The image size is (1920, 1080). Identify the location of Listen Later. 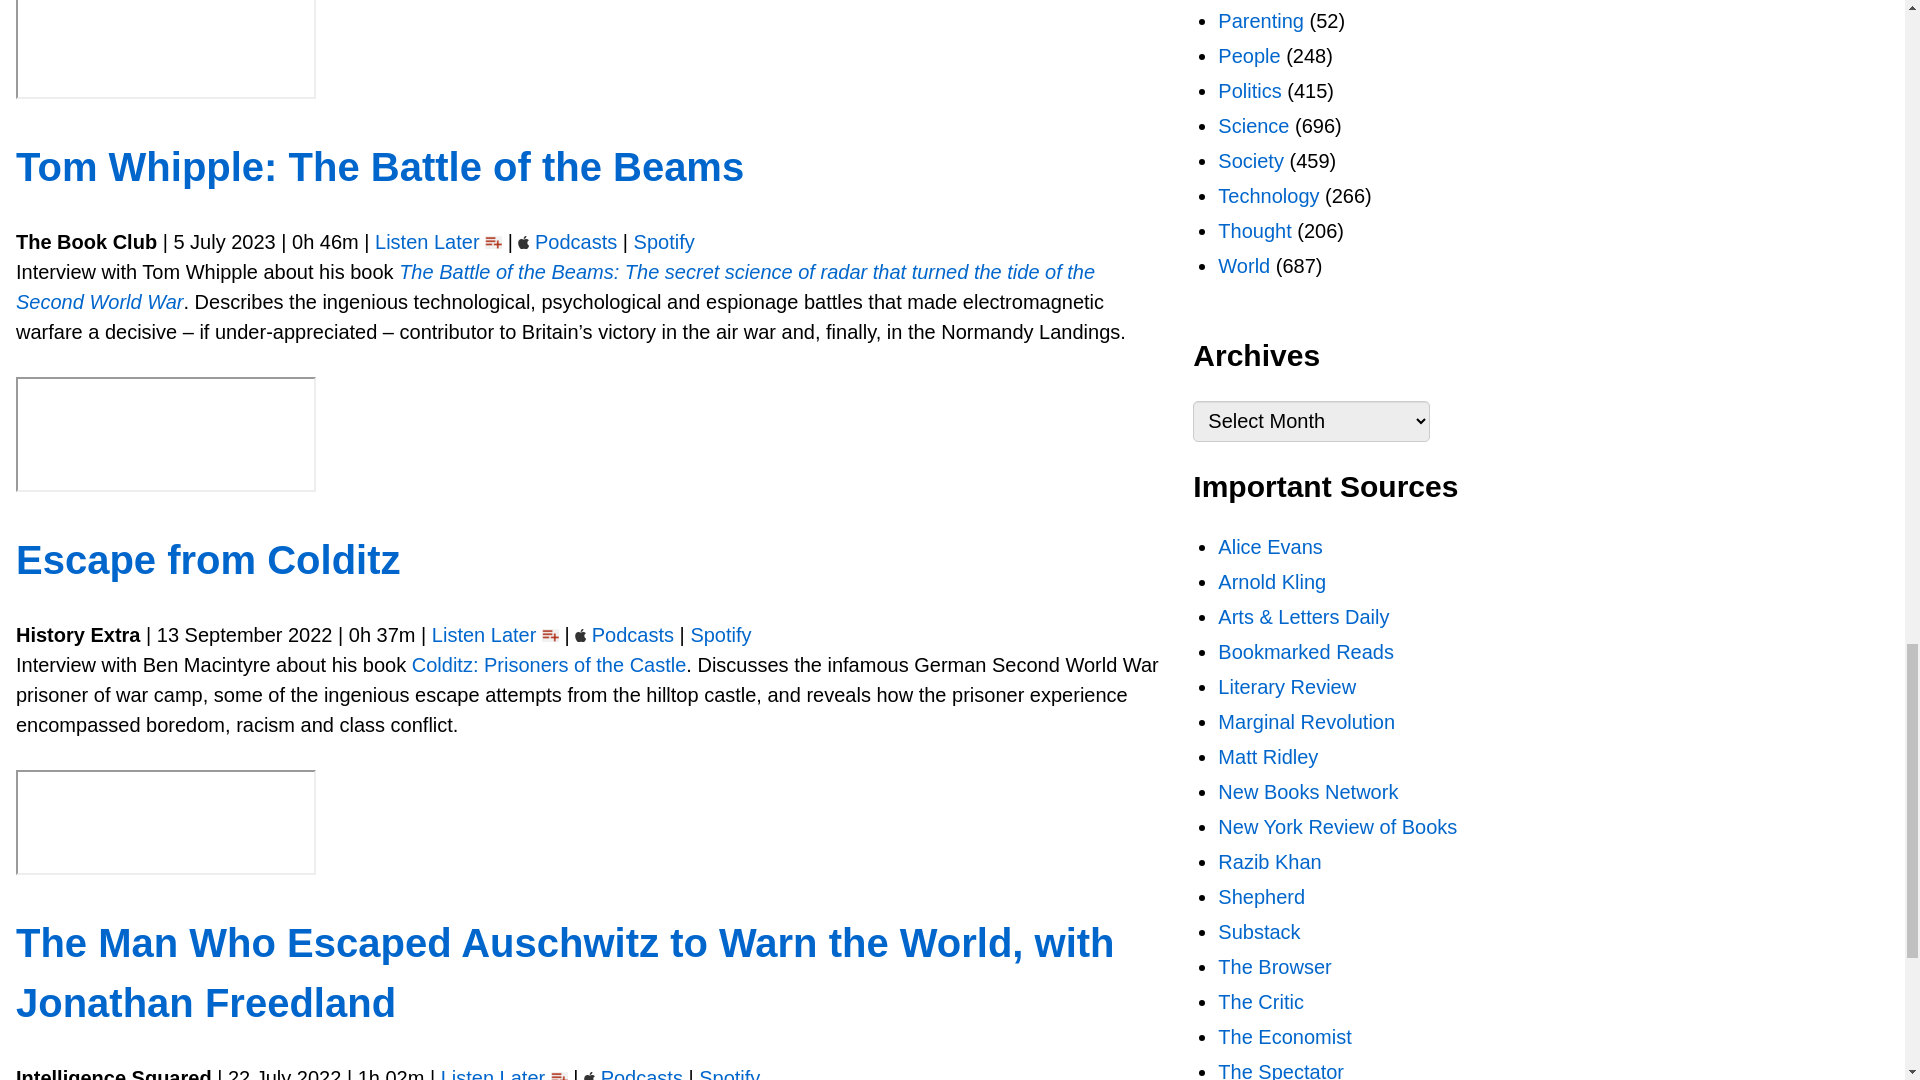
(427, 242).